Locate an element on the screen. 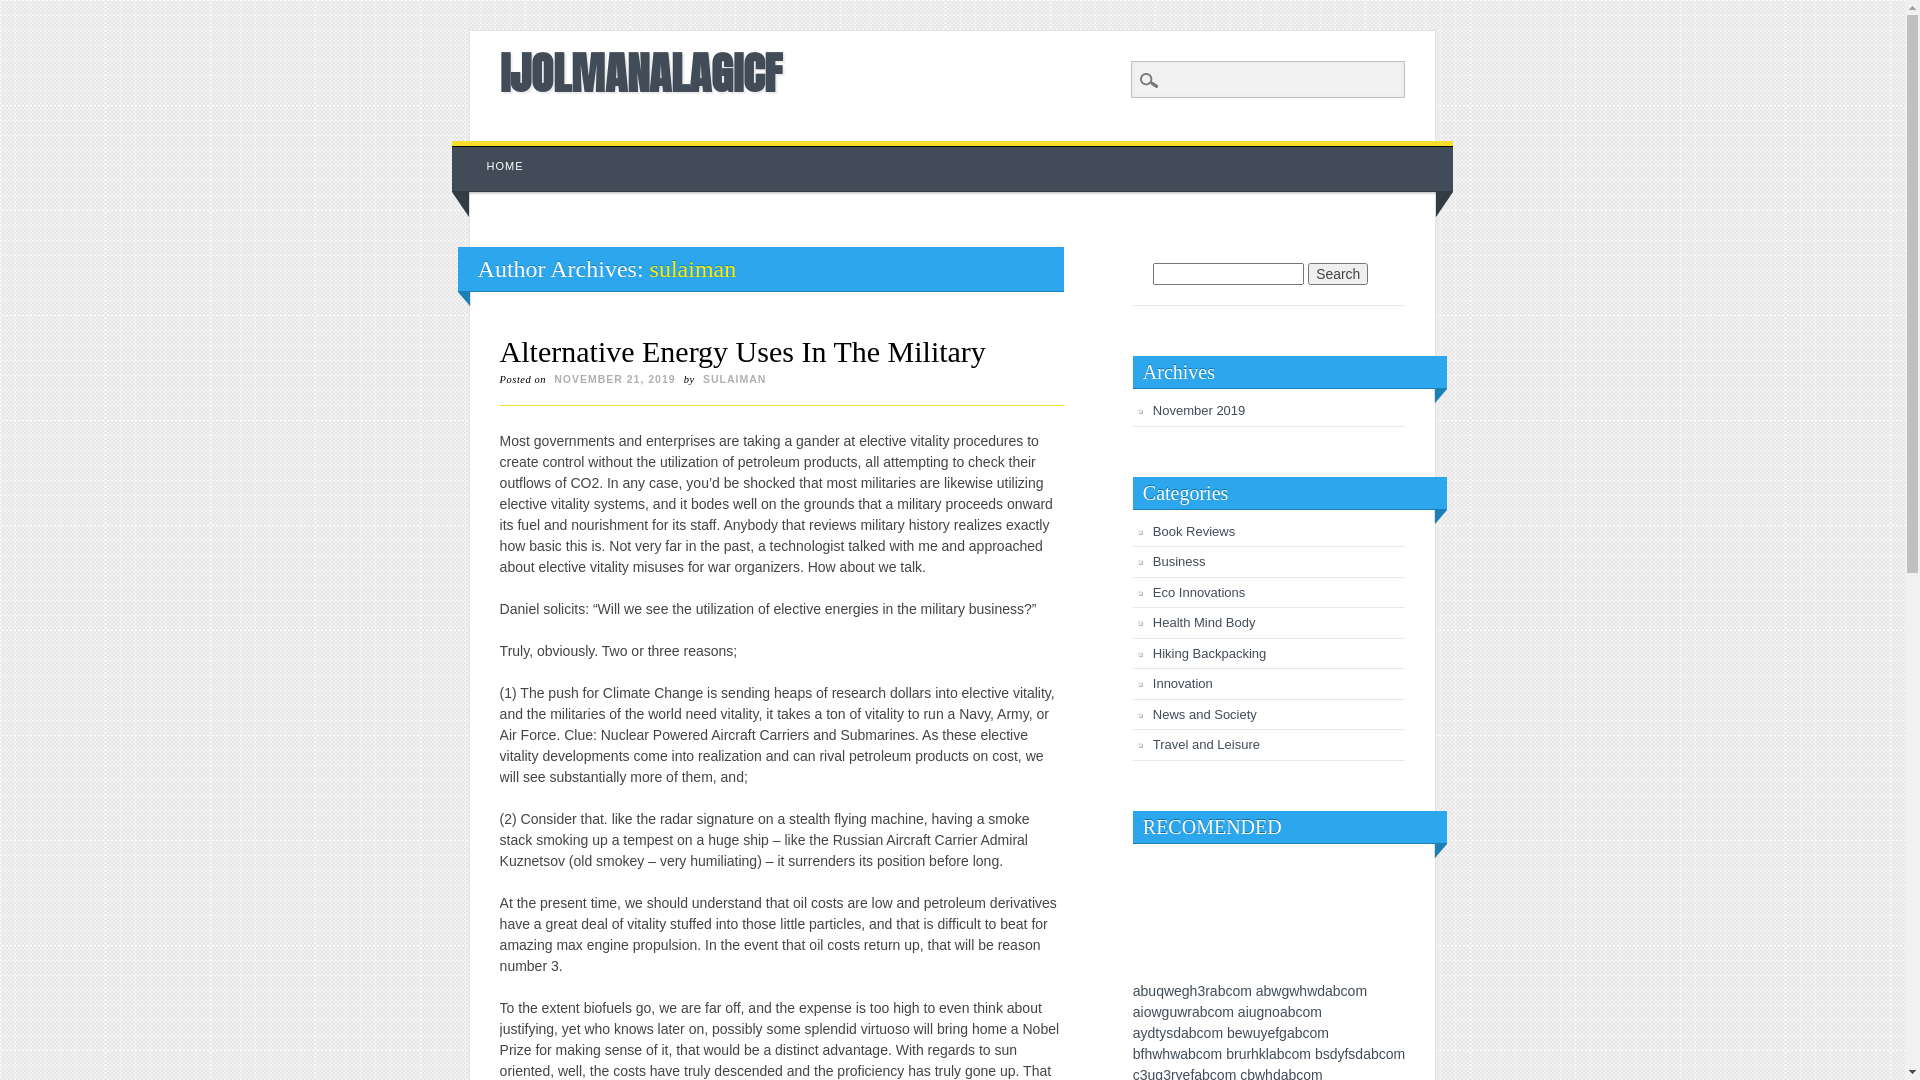  News and Society is located at coordinates (1205, 714).